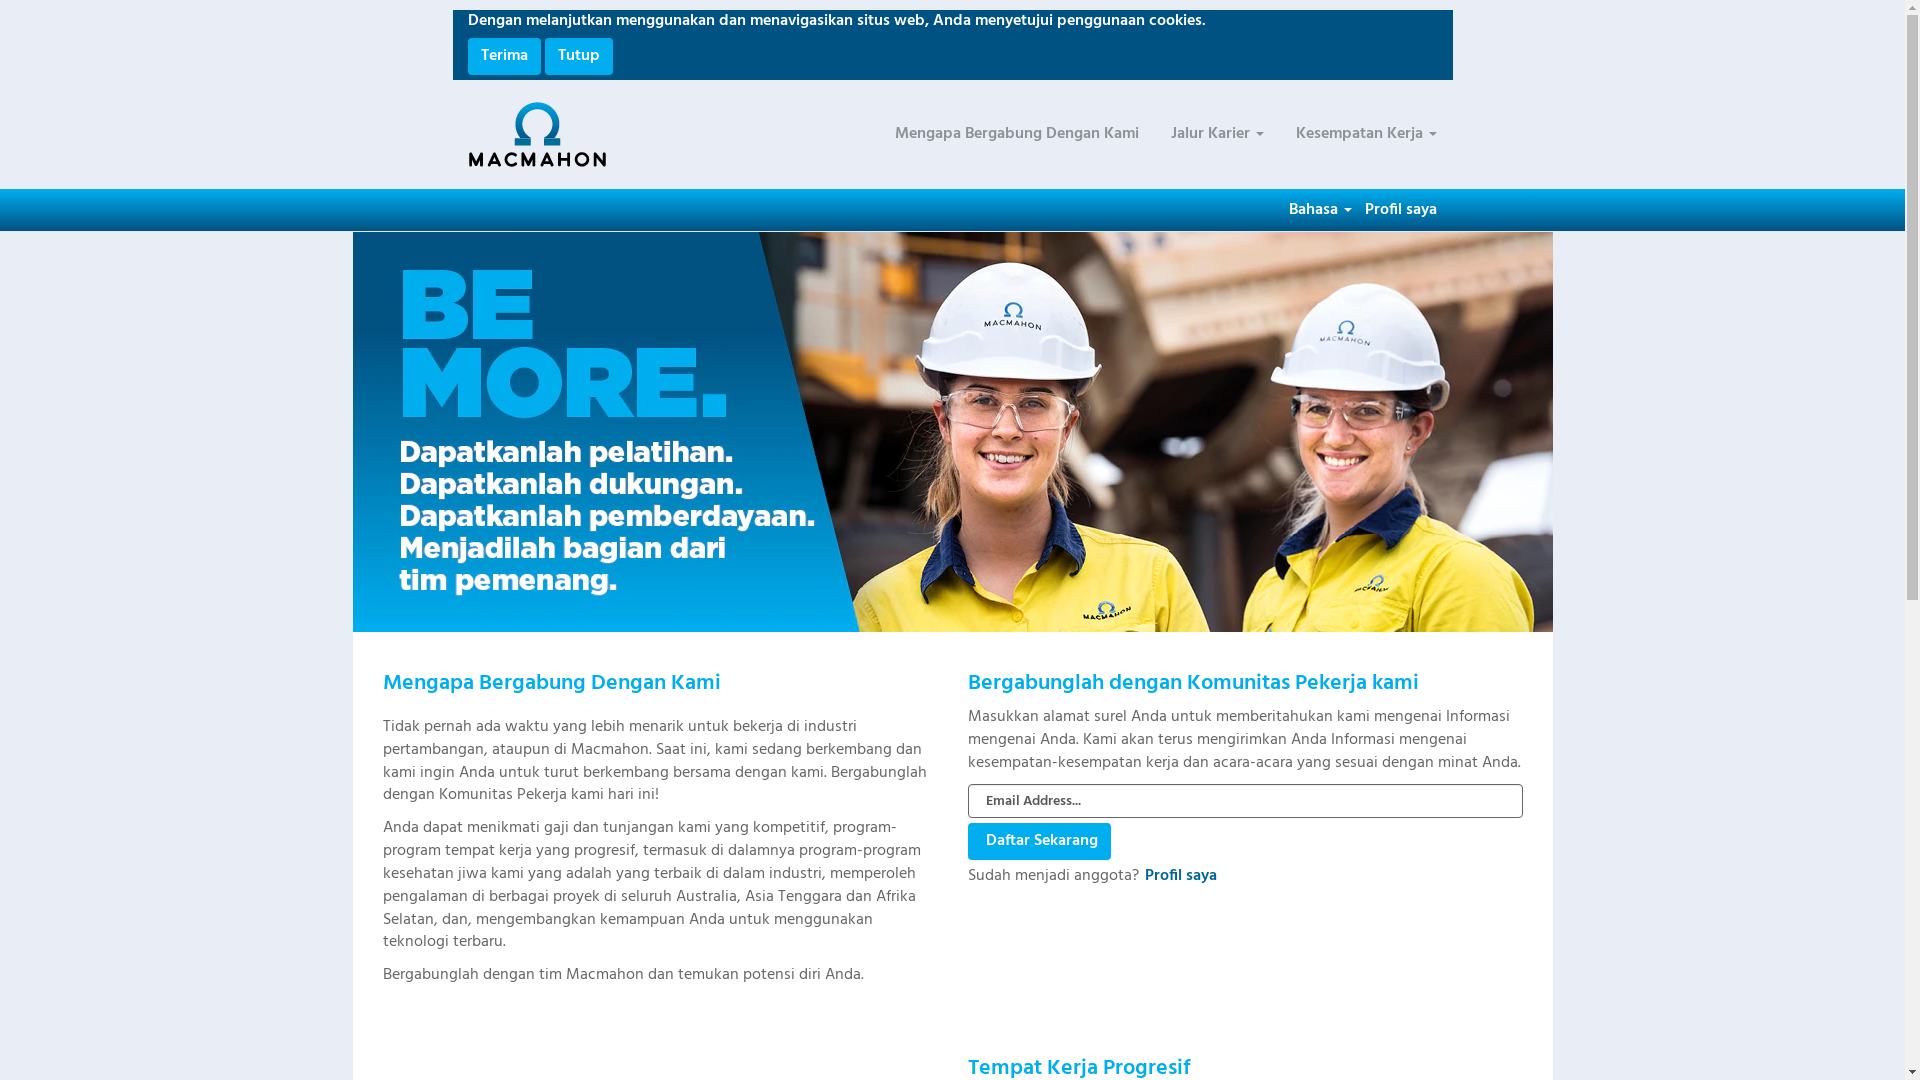 The height and width of the screenshot is (1080, 1920). Describe the element at coordinates (1181, 876) in the screenshot. I see `Profil saya` at that location.